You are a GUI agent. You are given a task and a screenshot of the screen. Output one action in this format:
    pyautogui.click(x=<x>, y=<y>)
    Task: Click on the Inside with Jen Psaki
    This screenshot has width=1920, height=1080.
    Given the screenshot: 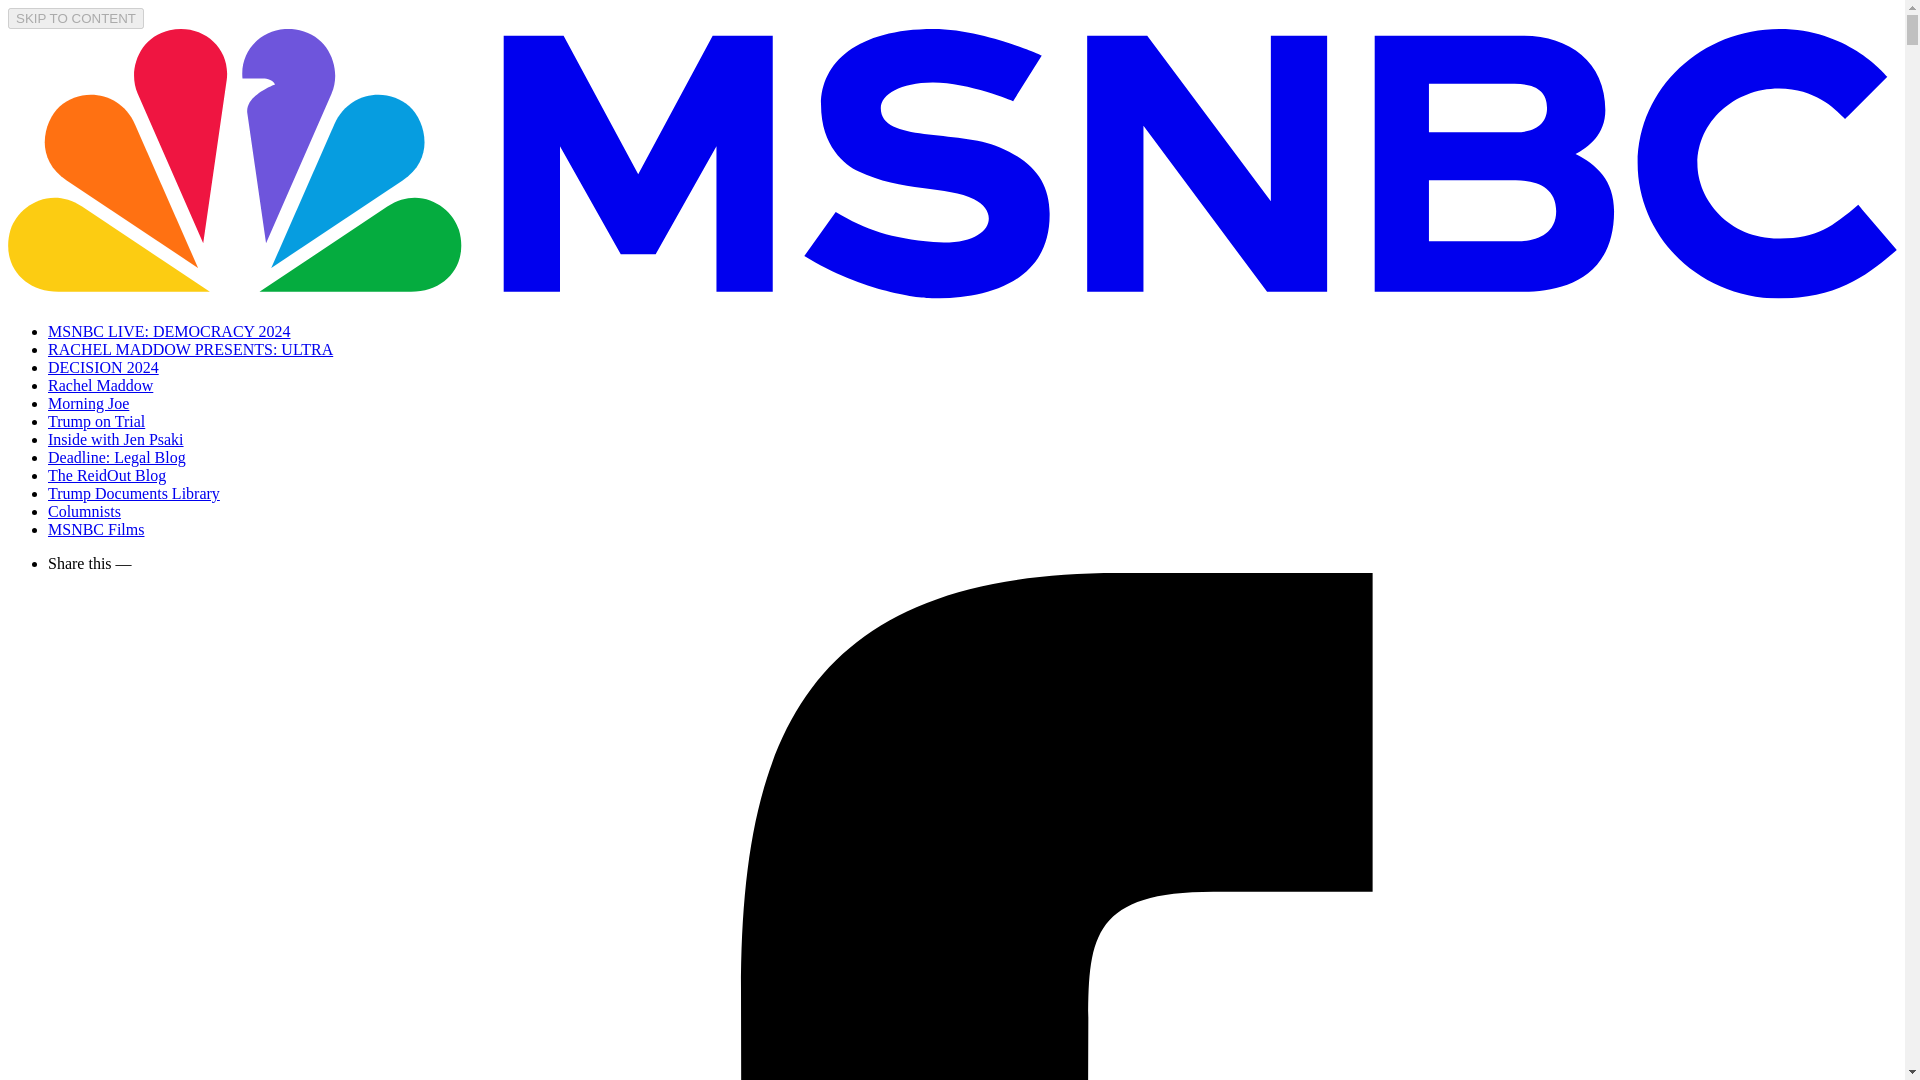 What is the action you would take?
    pyautogui.click(x=116, y=439)
    